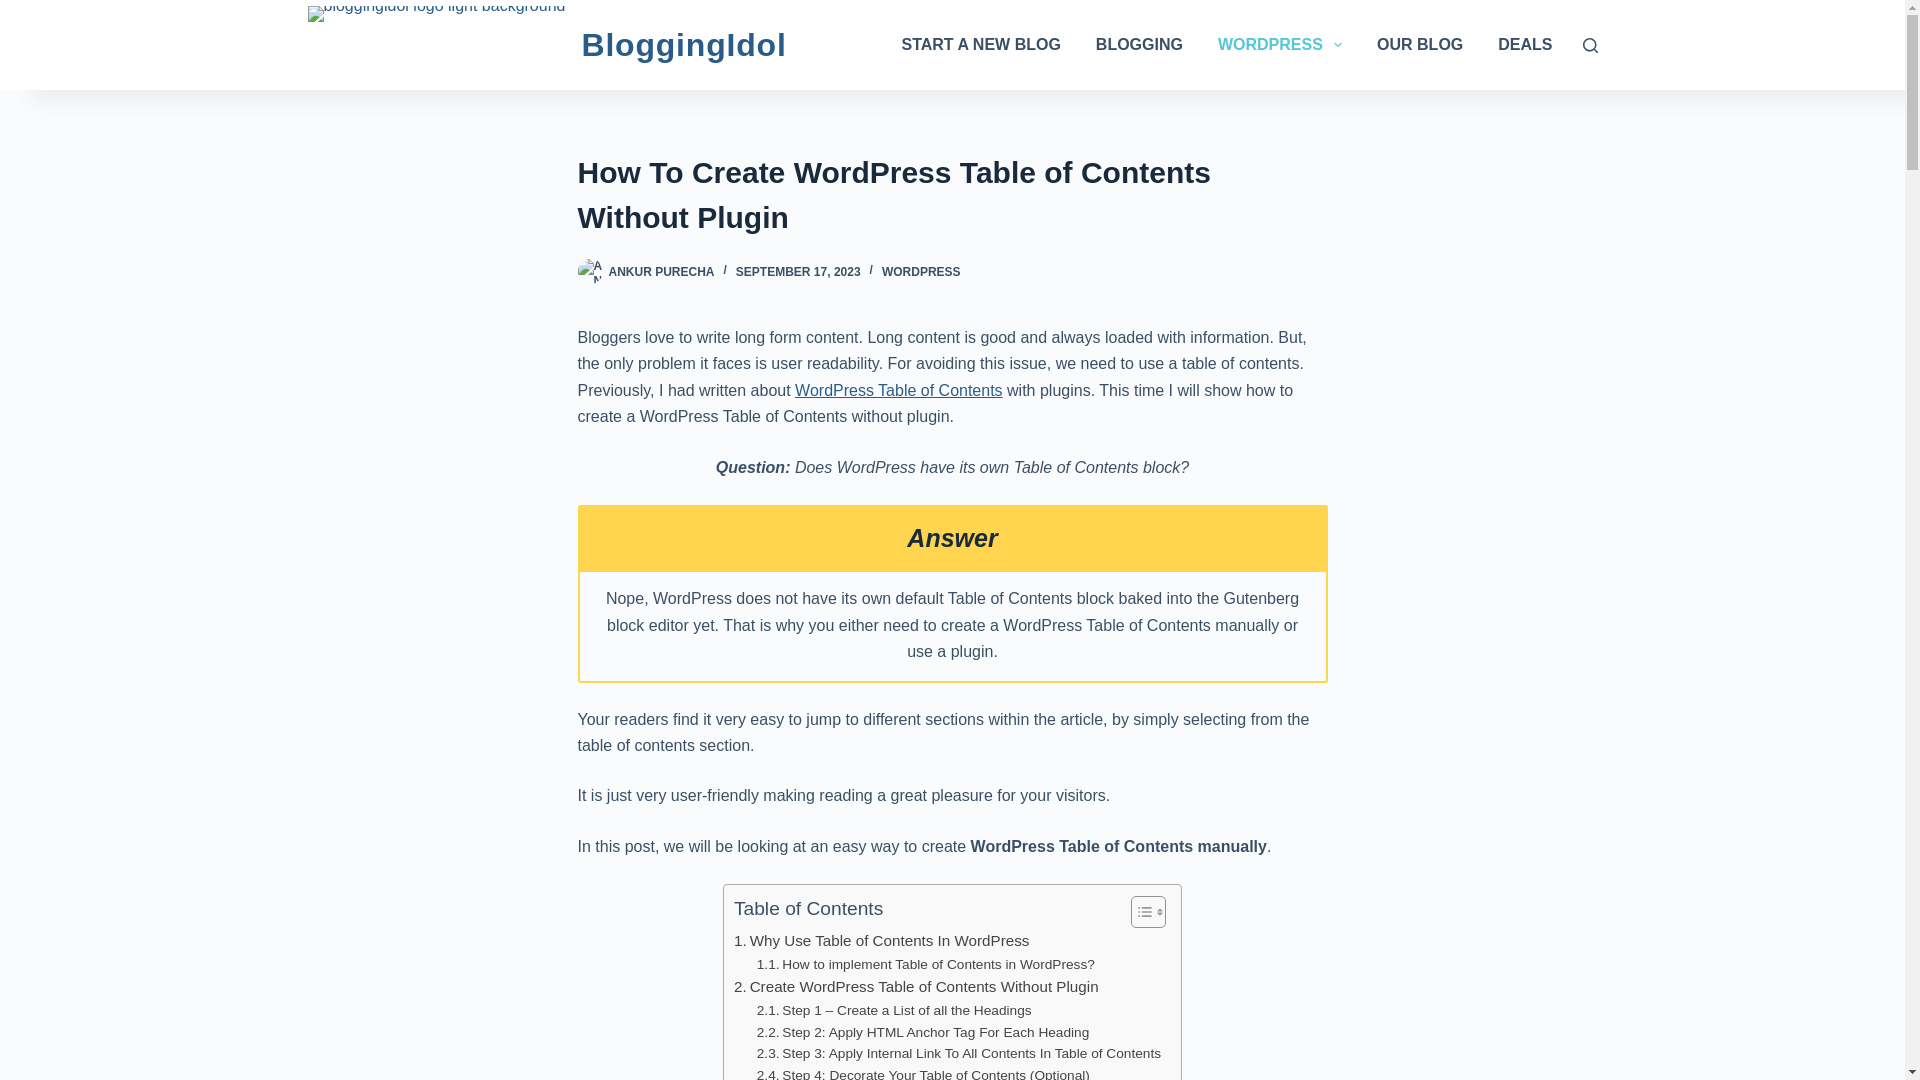 The height and width of the screenshot is (1080, 1920). I want to click on WORDPRESS, so click(921, 271).